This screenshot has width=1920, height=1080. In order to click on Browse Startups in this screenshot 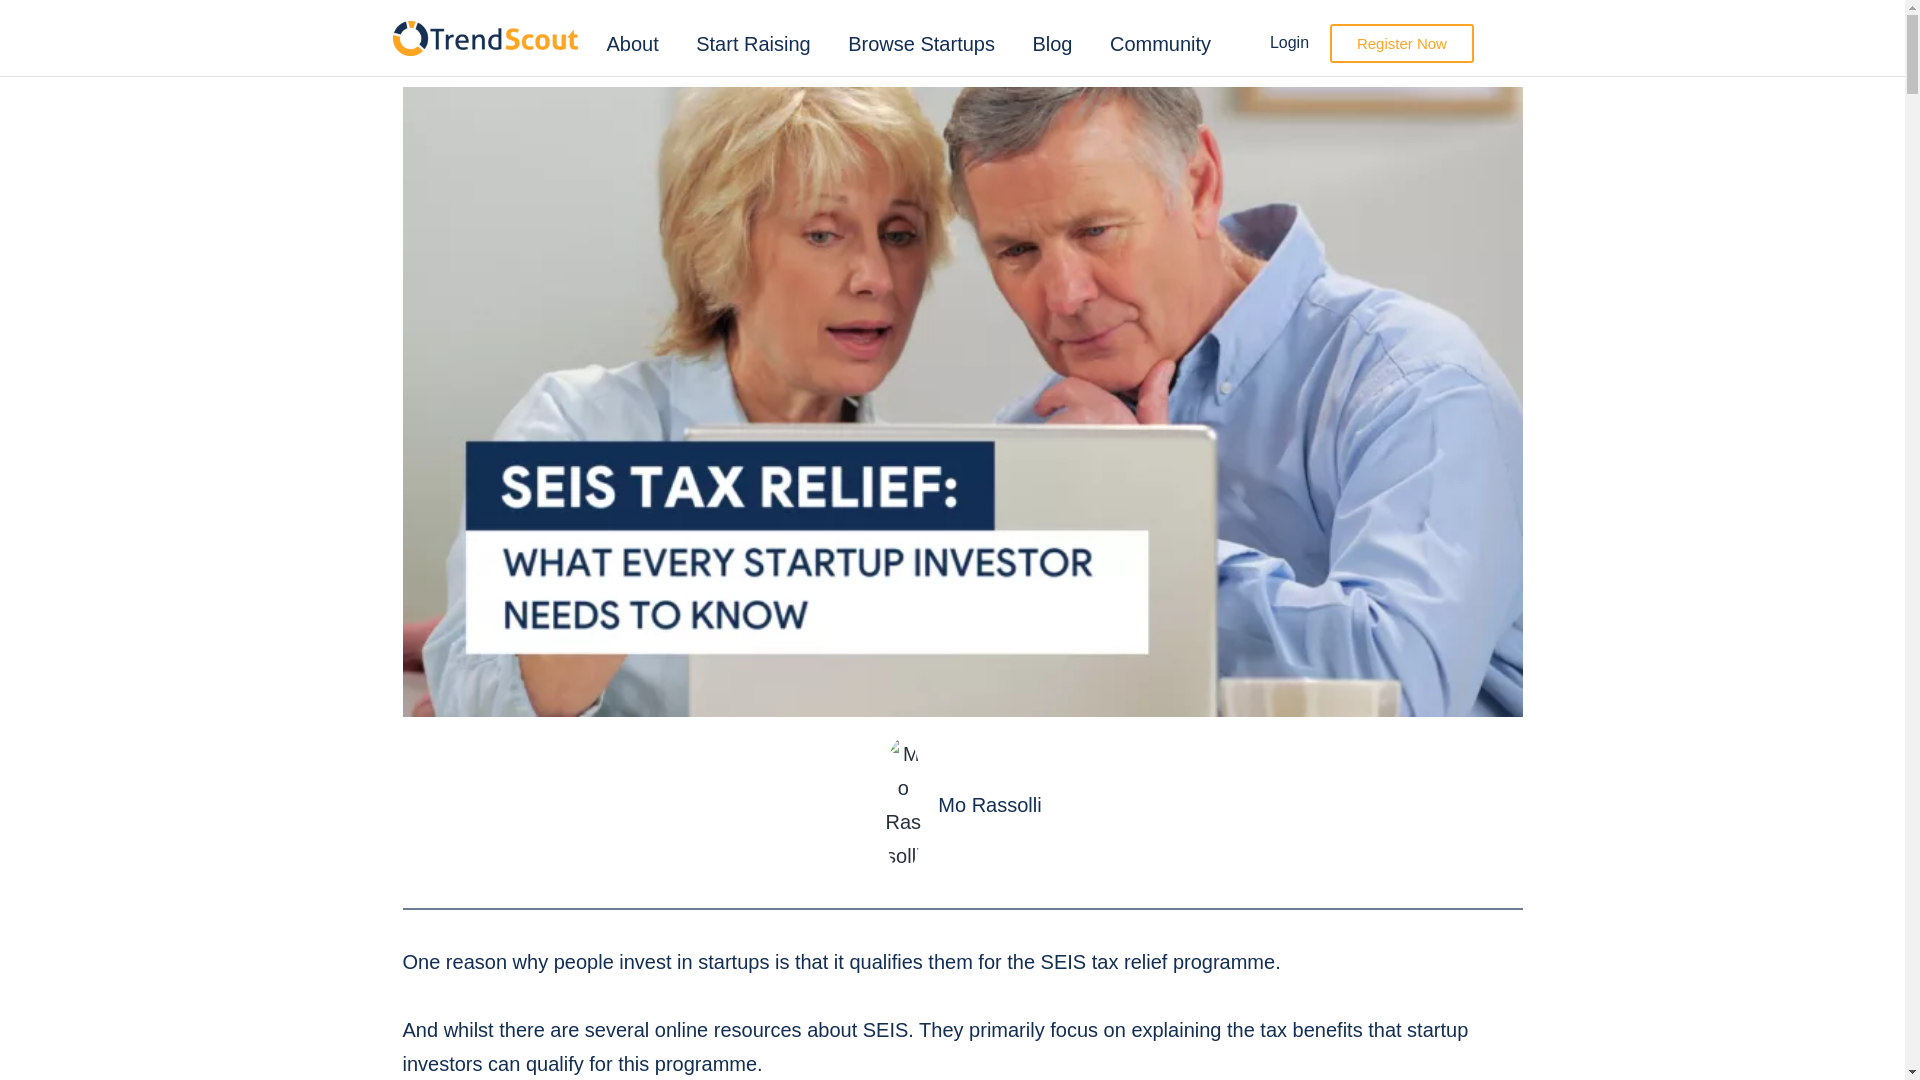, I will do `click(921, 43)`.